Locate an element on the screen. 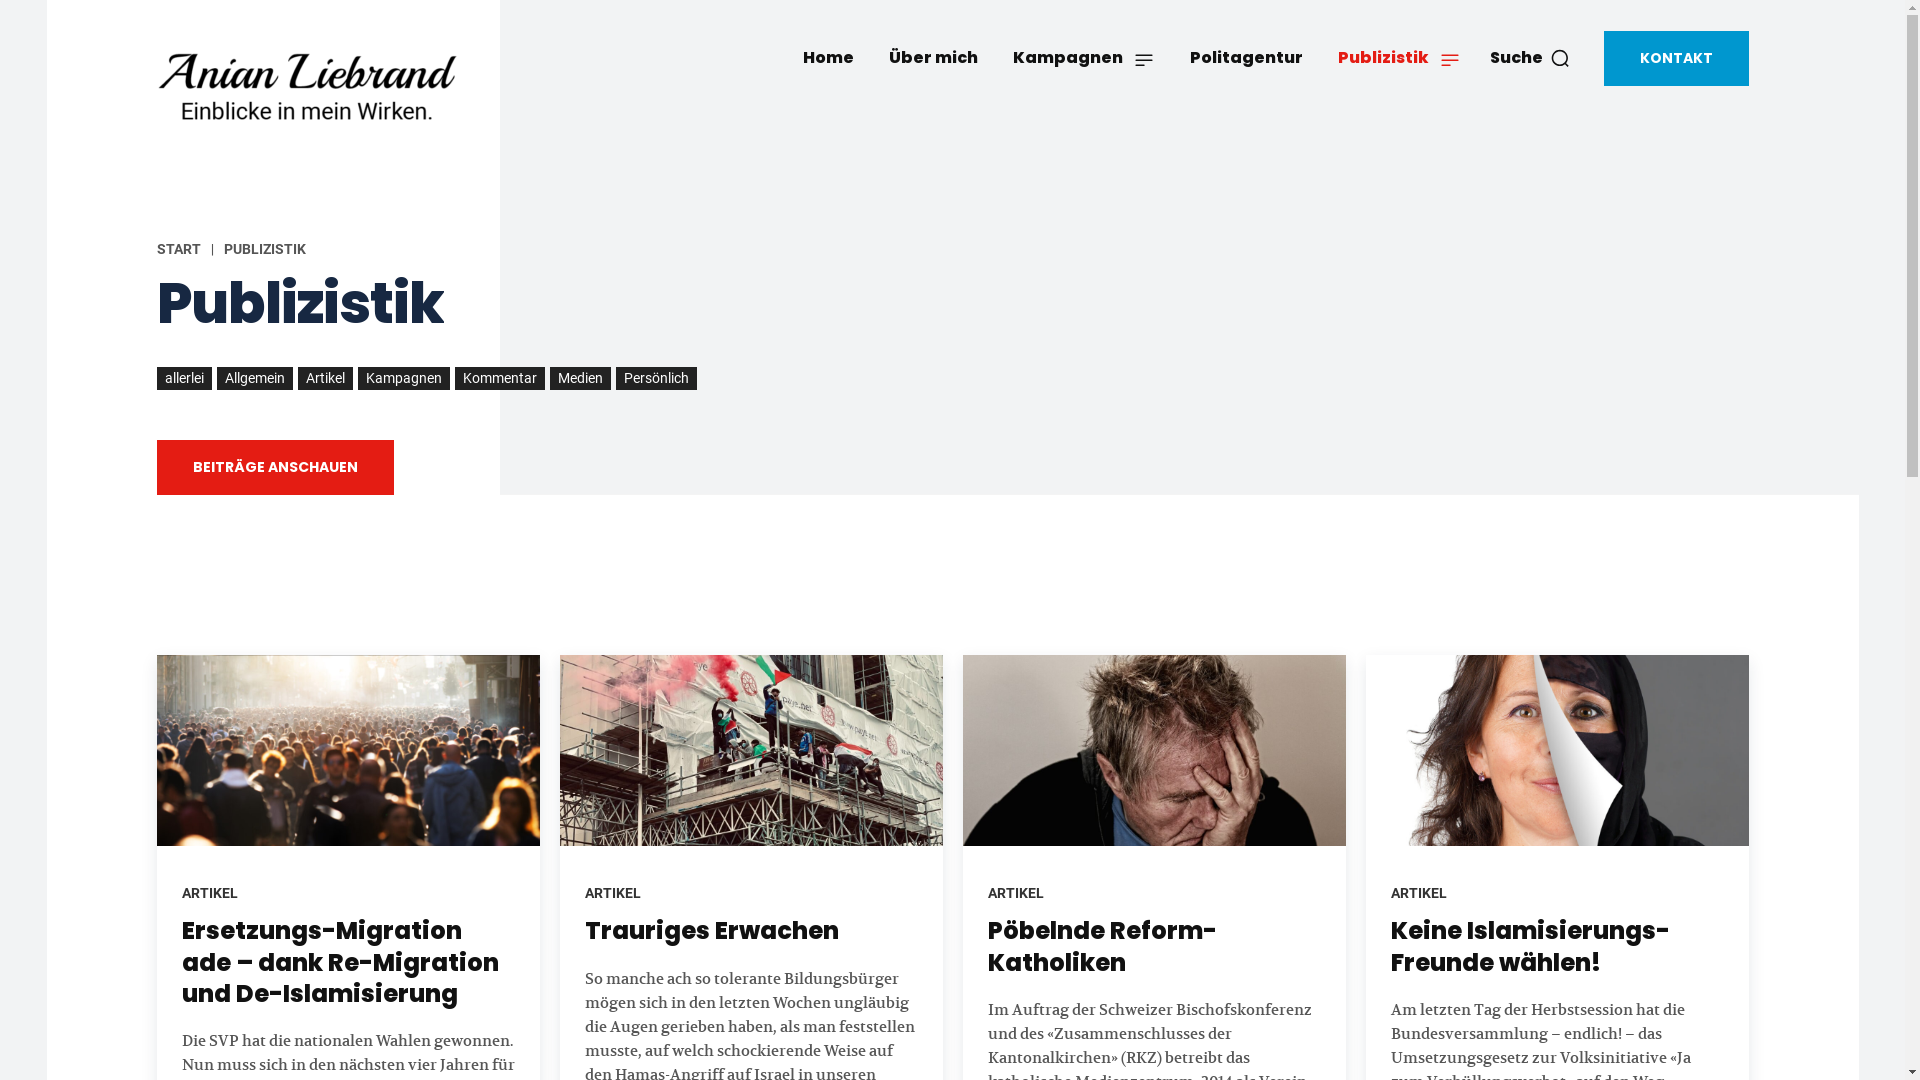 The height and width of the screenshot is (1080, 1920). KONTAKT is located at coordinates (1676, 58).